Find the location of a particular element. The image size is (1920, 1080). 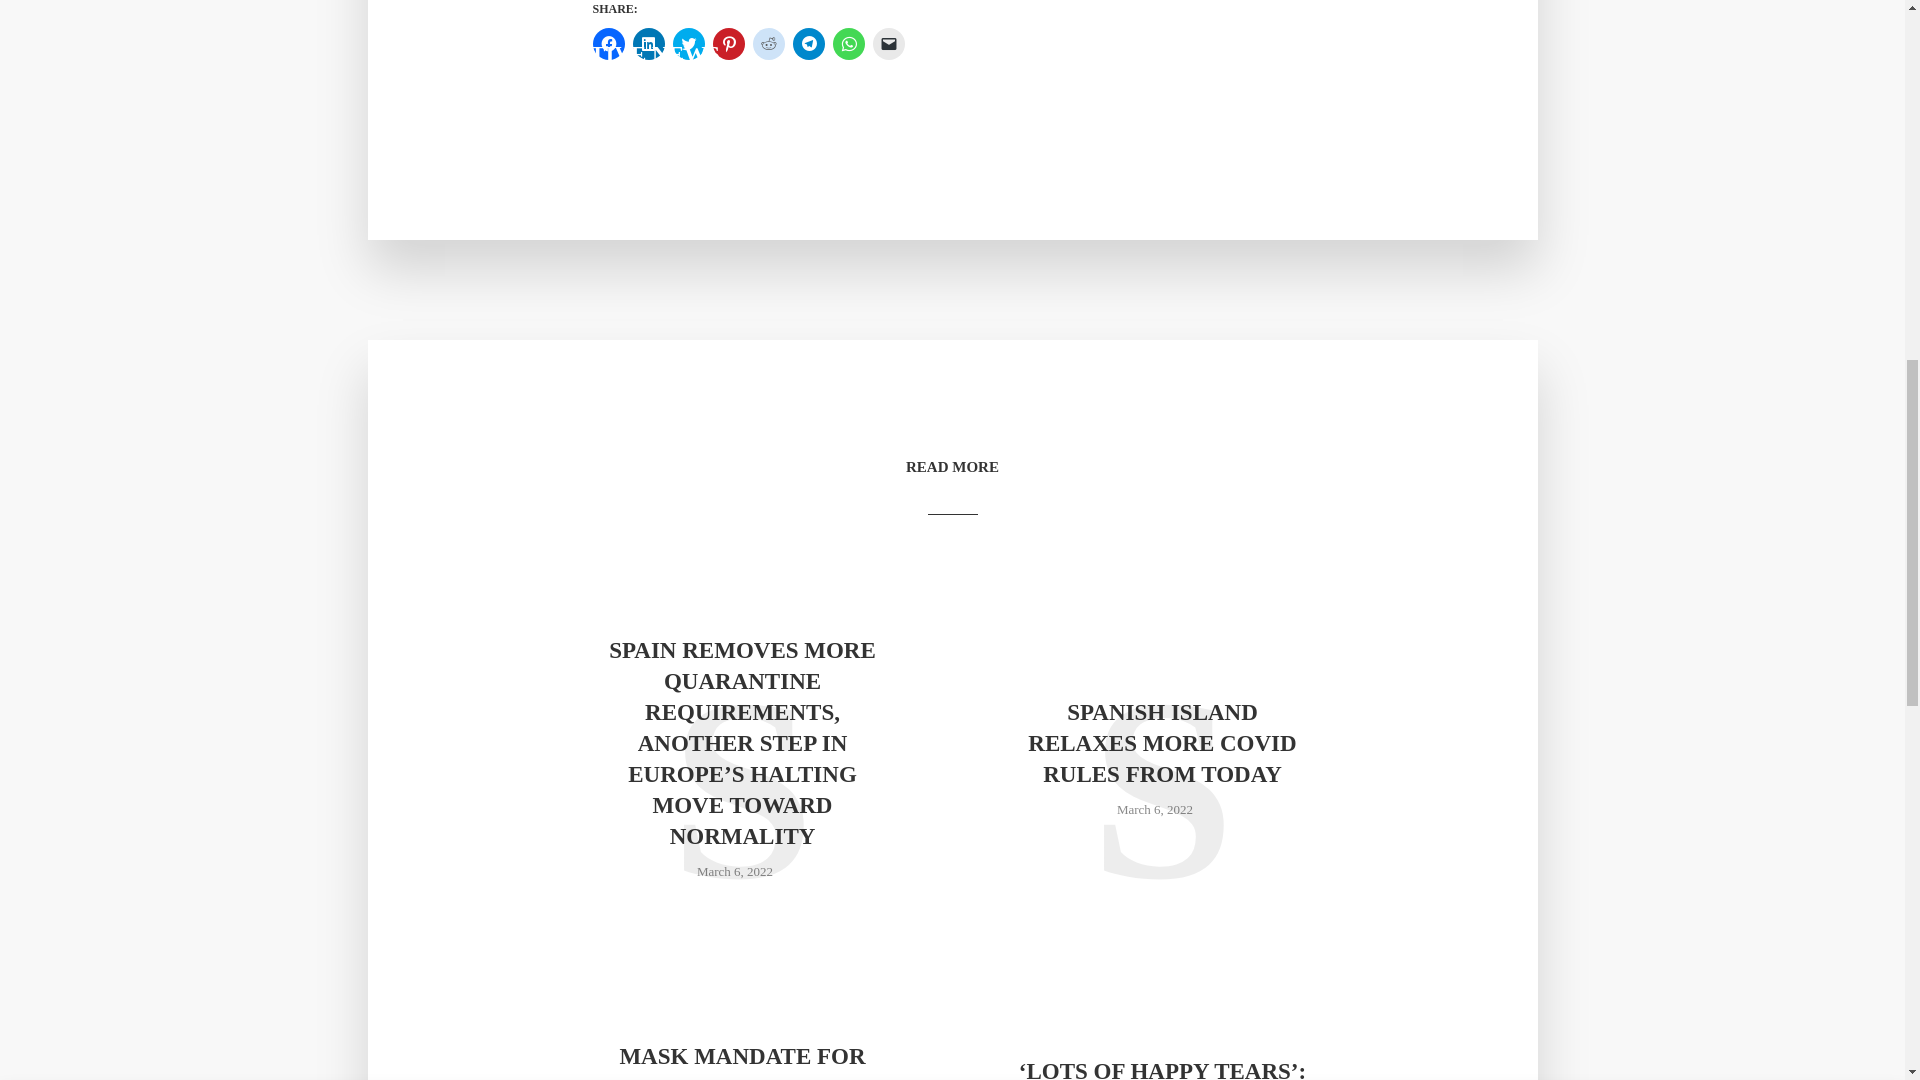

Click to share on Facebook is located at coordinates (608, 44).